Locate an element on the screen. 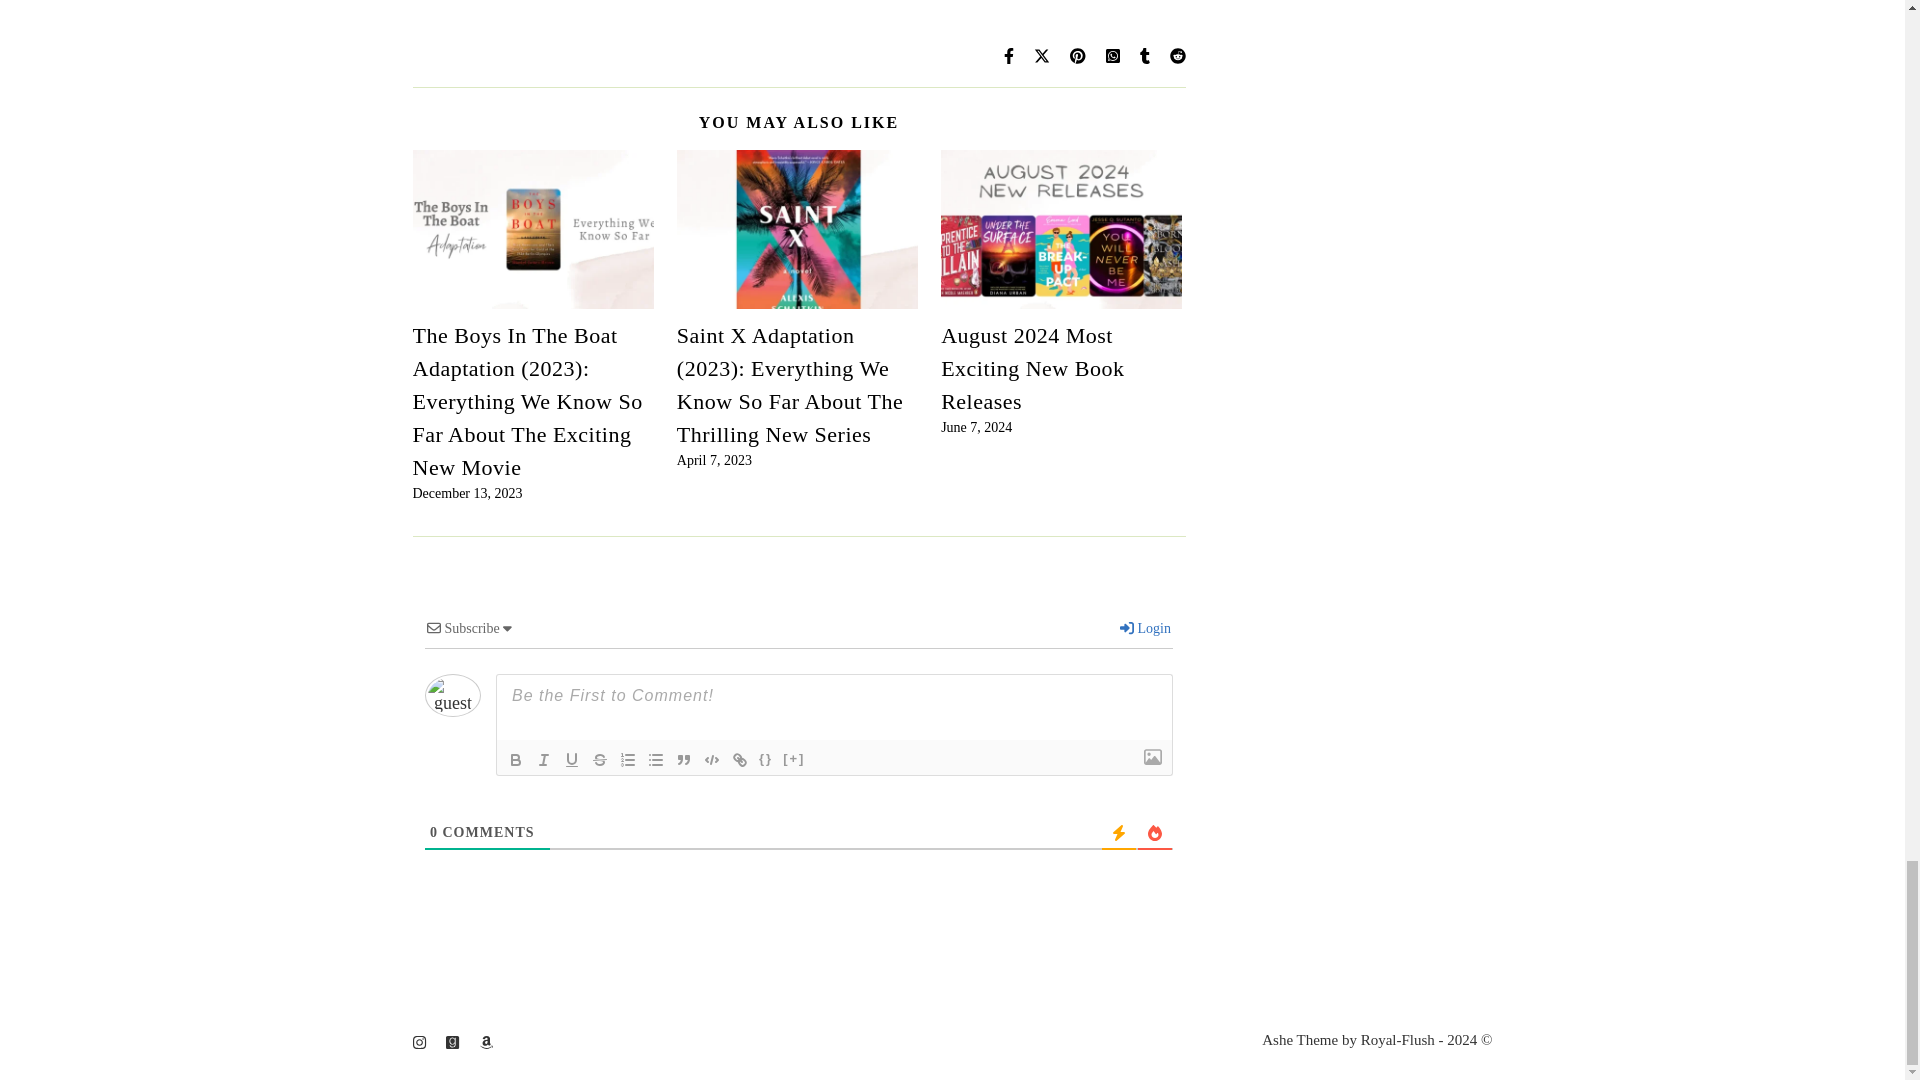  Code Block is located at coordinates (712, 760).